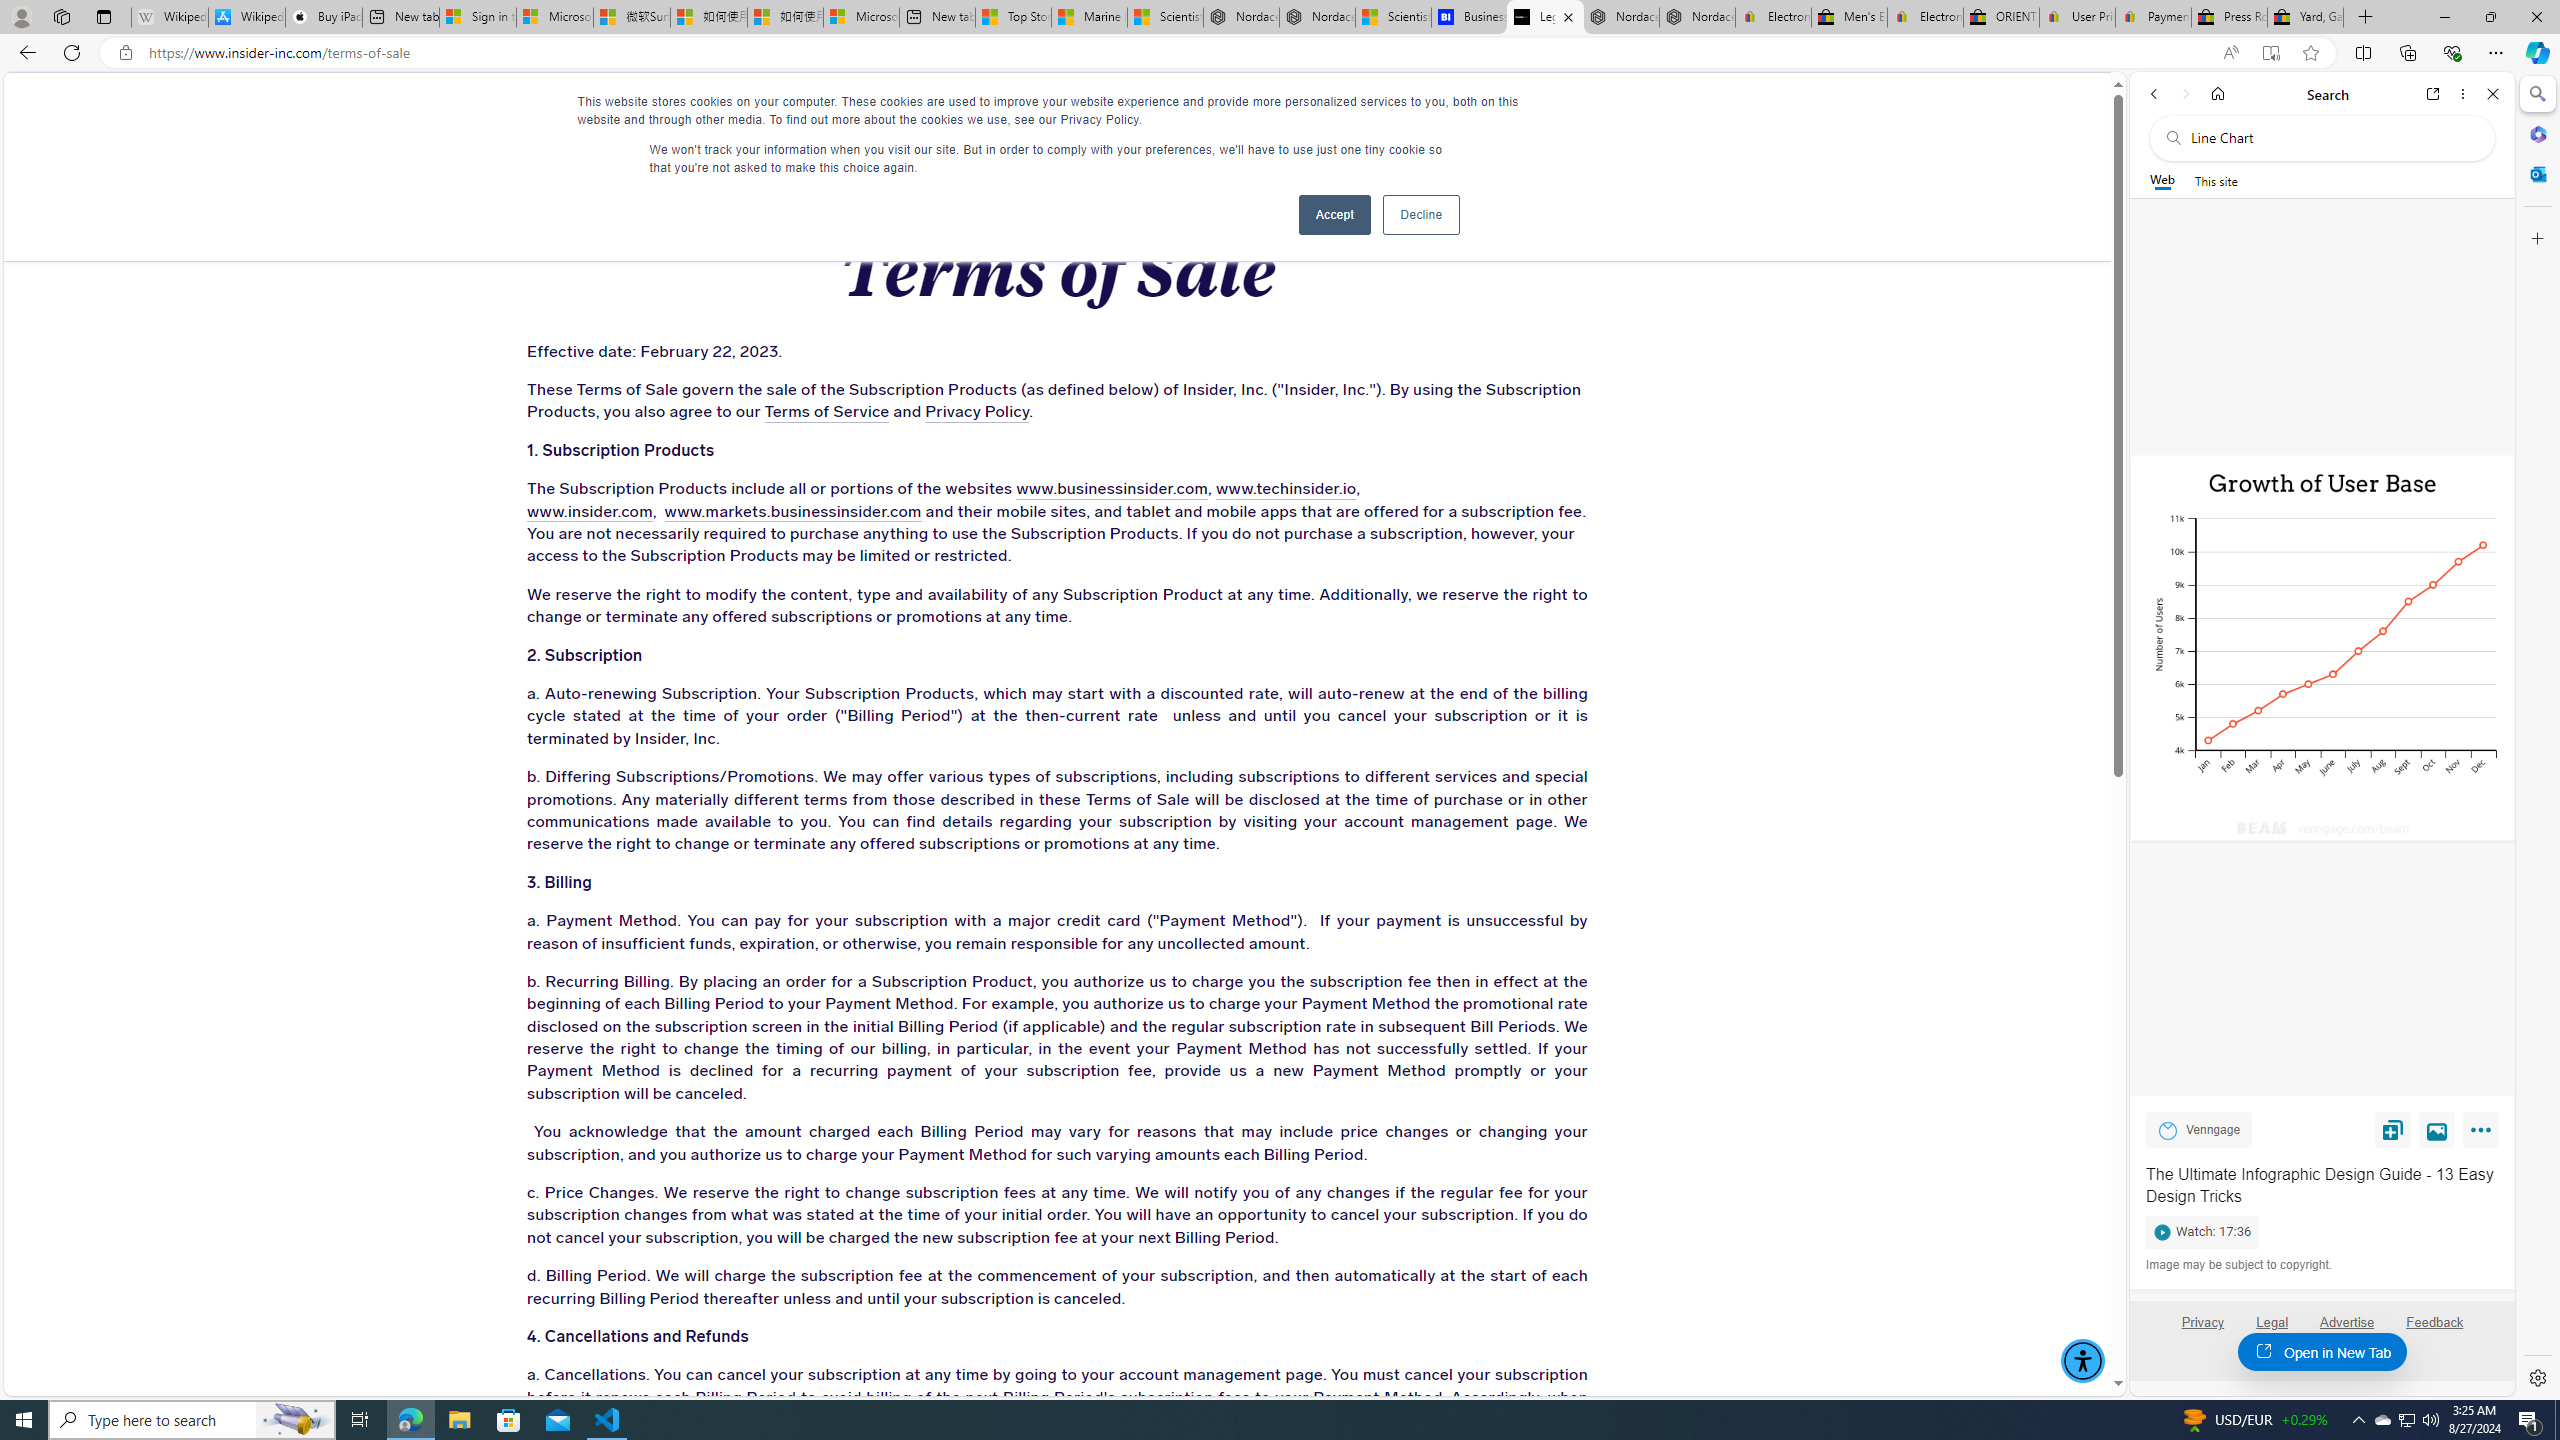 The image size is (2560, 1440). What do you see at coordinates (2229, 17) in the screenshot?
I see `Press Room - eBay Inc.` at bounding box center [2229, 17].